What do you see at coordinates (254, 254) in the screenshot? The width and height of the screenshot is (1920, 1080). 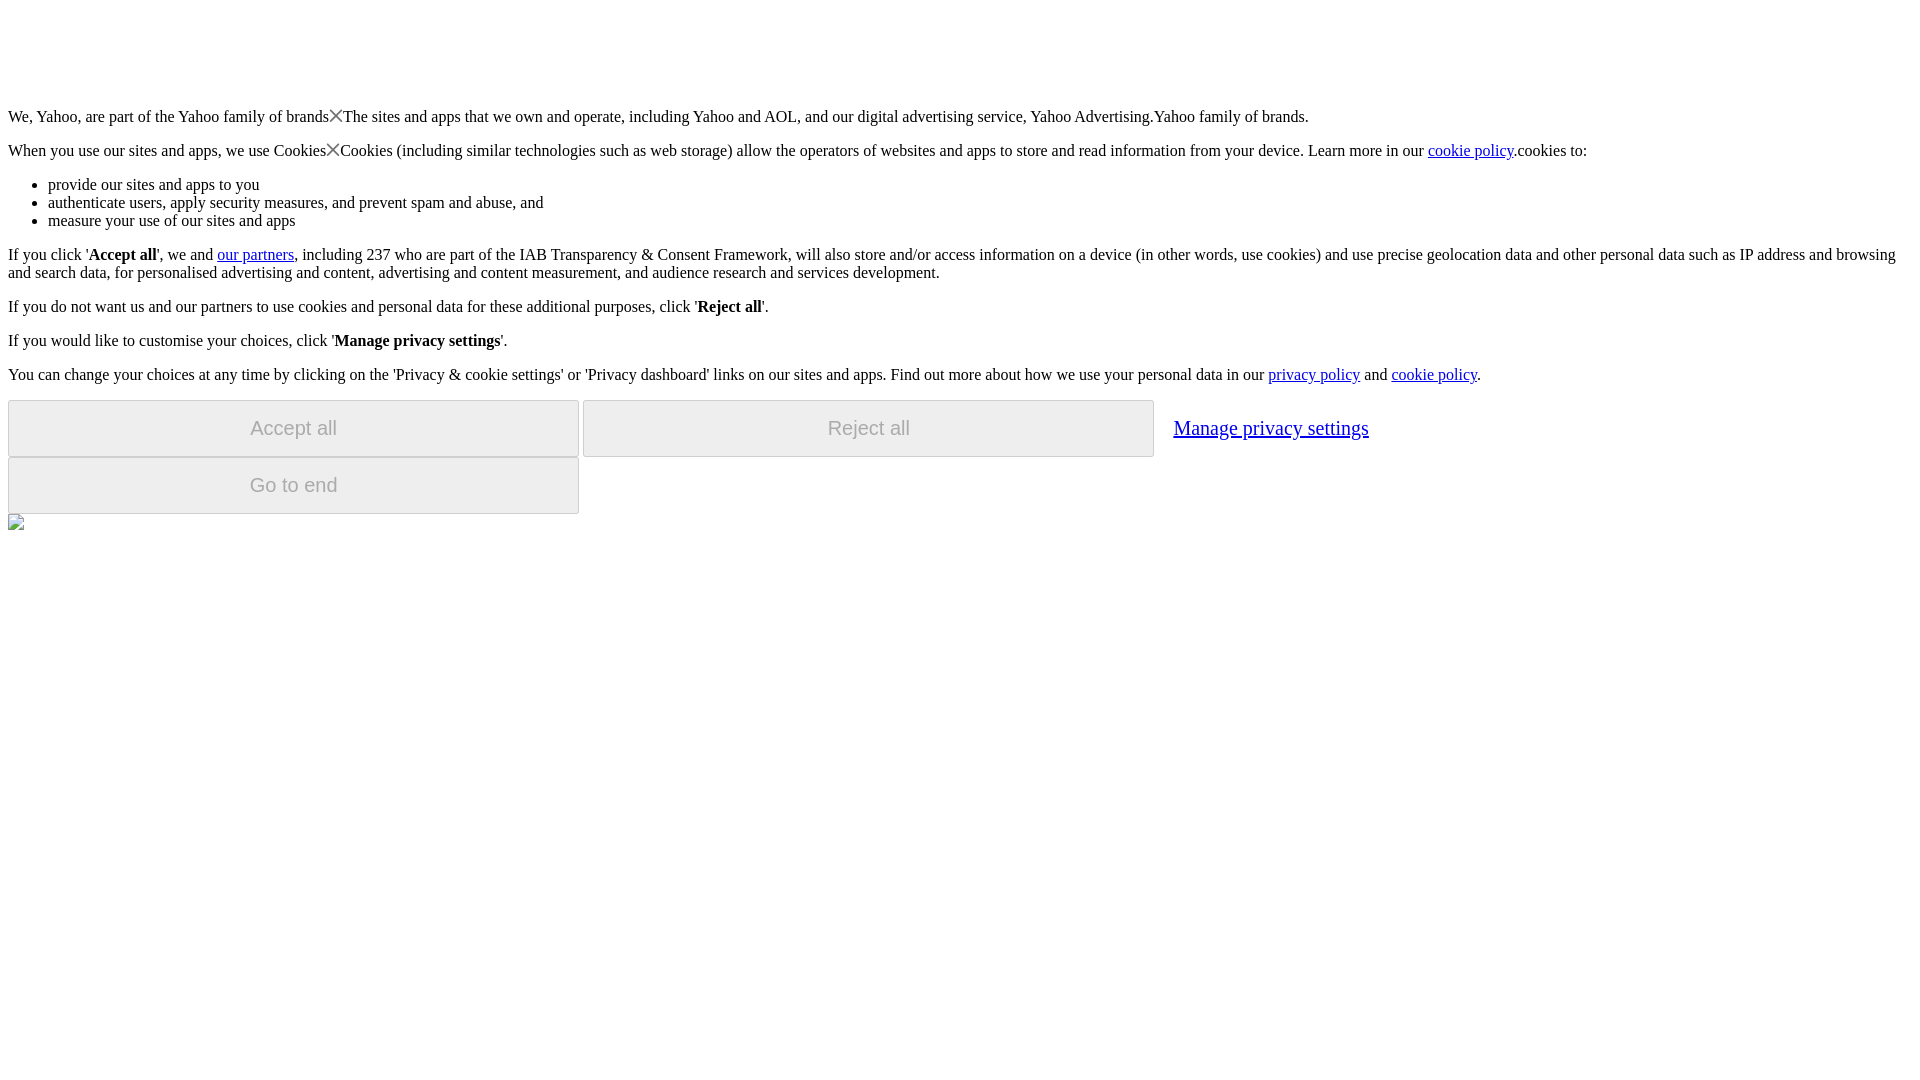 I see `our partners` at bounding box center [254, 254].